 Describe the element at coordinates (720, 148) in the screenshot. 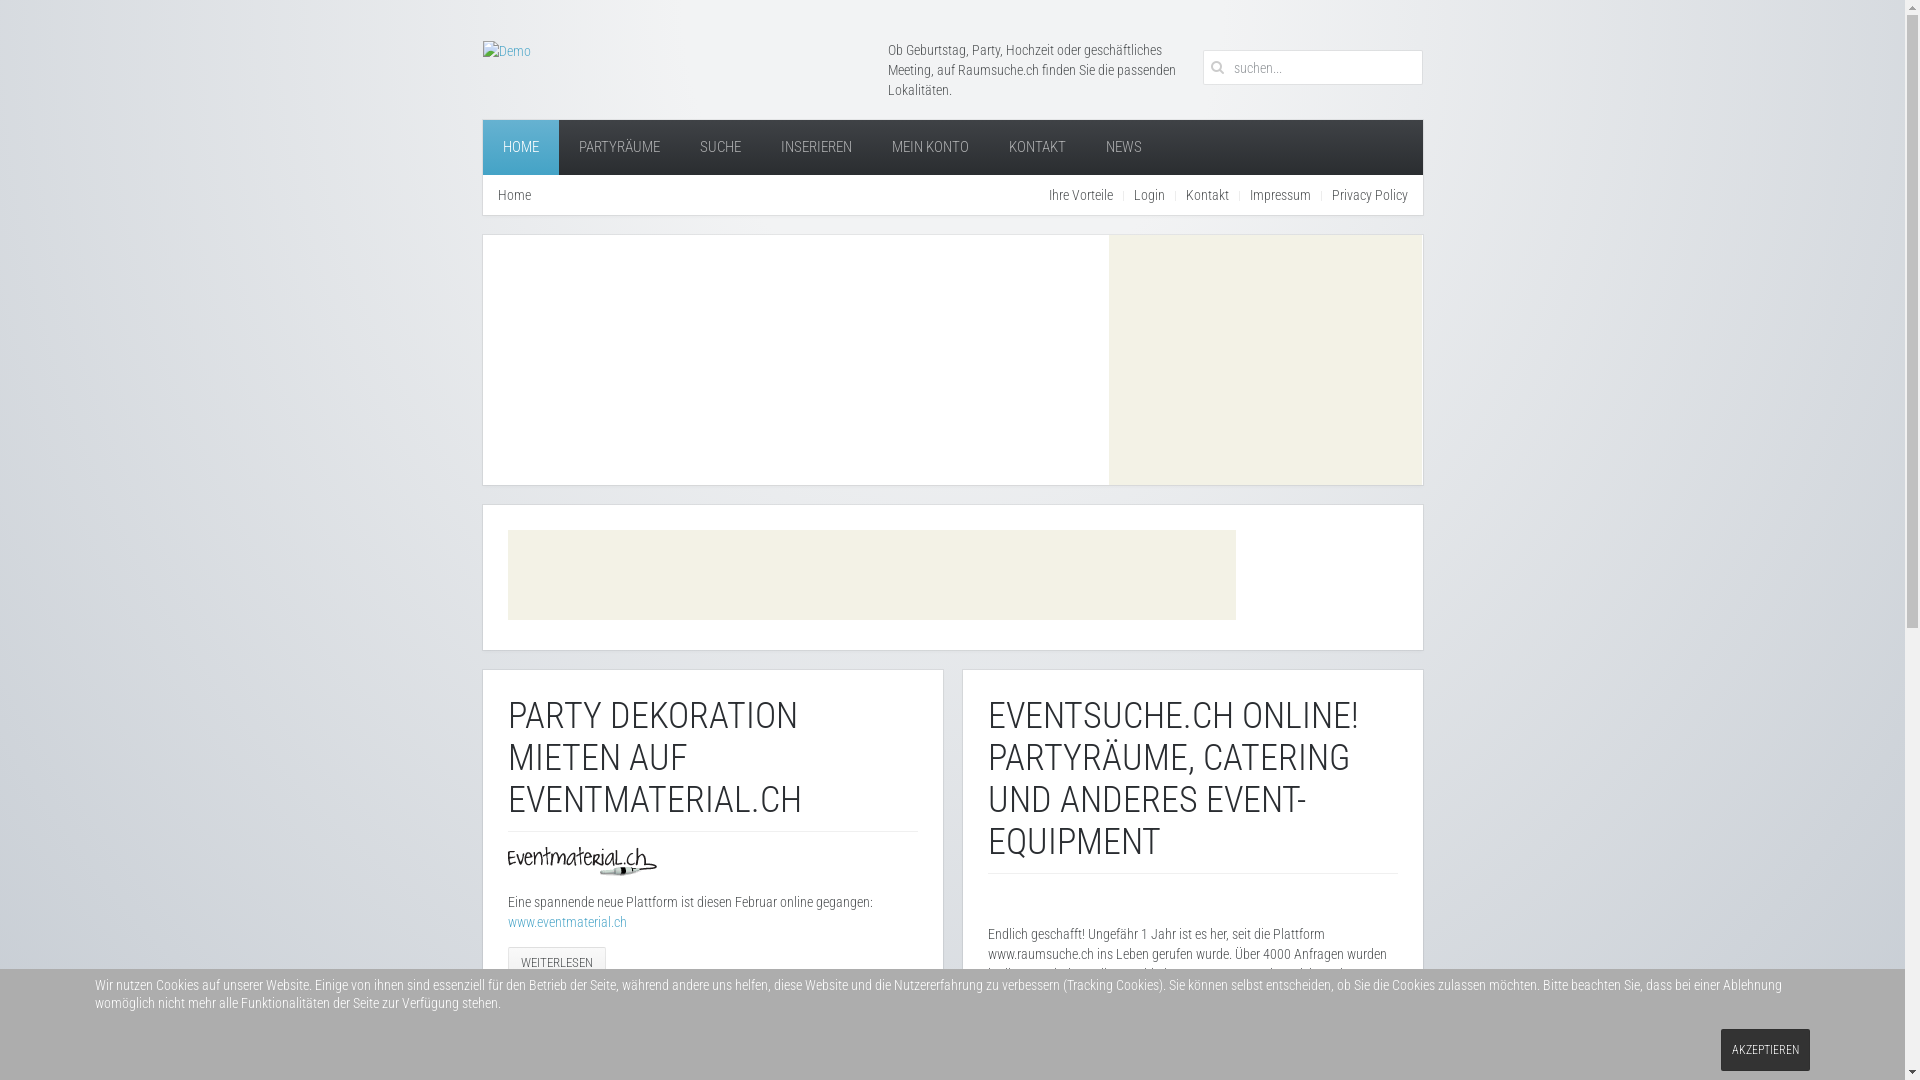

I see `SUCHE` at that location.